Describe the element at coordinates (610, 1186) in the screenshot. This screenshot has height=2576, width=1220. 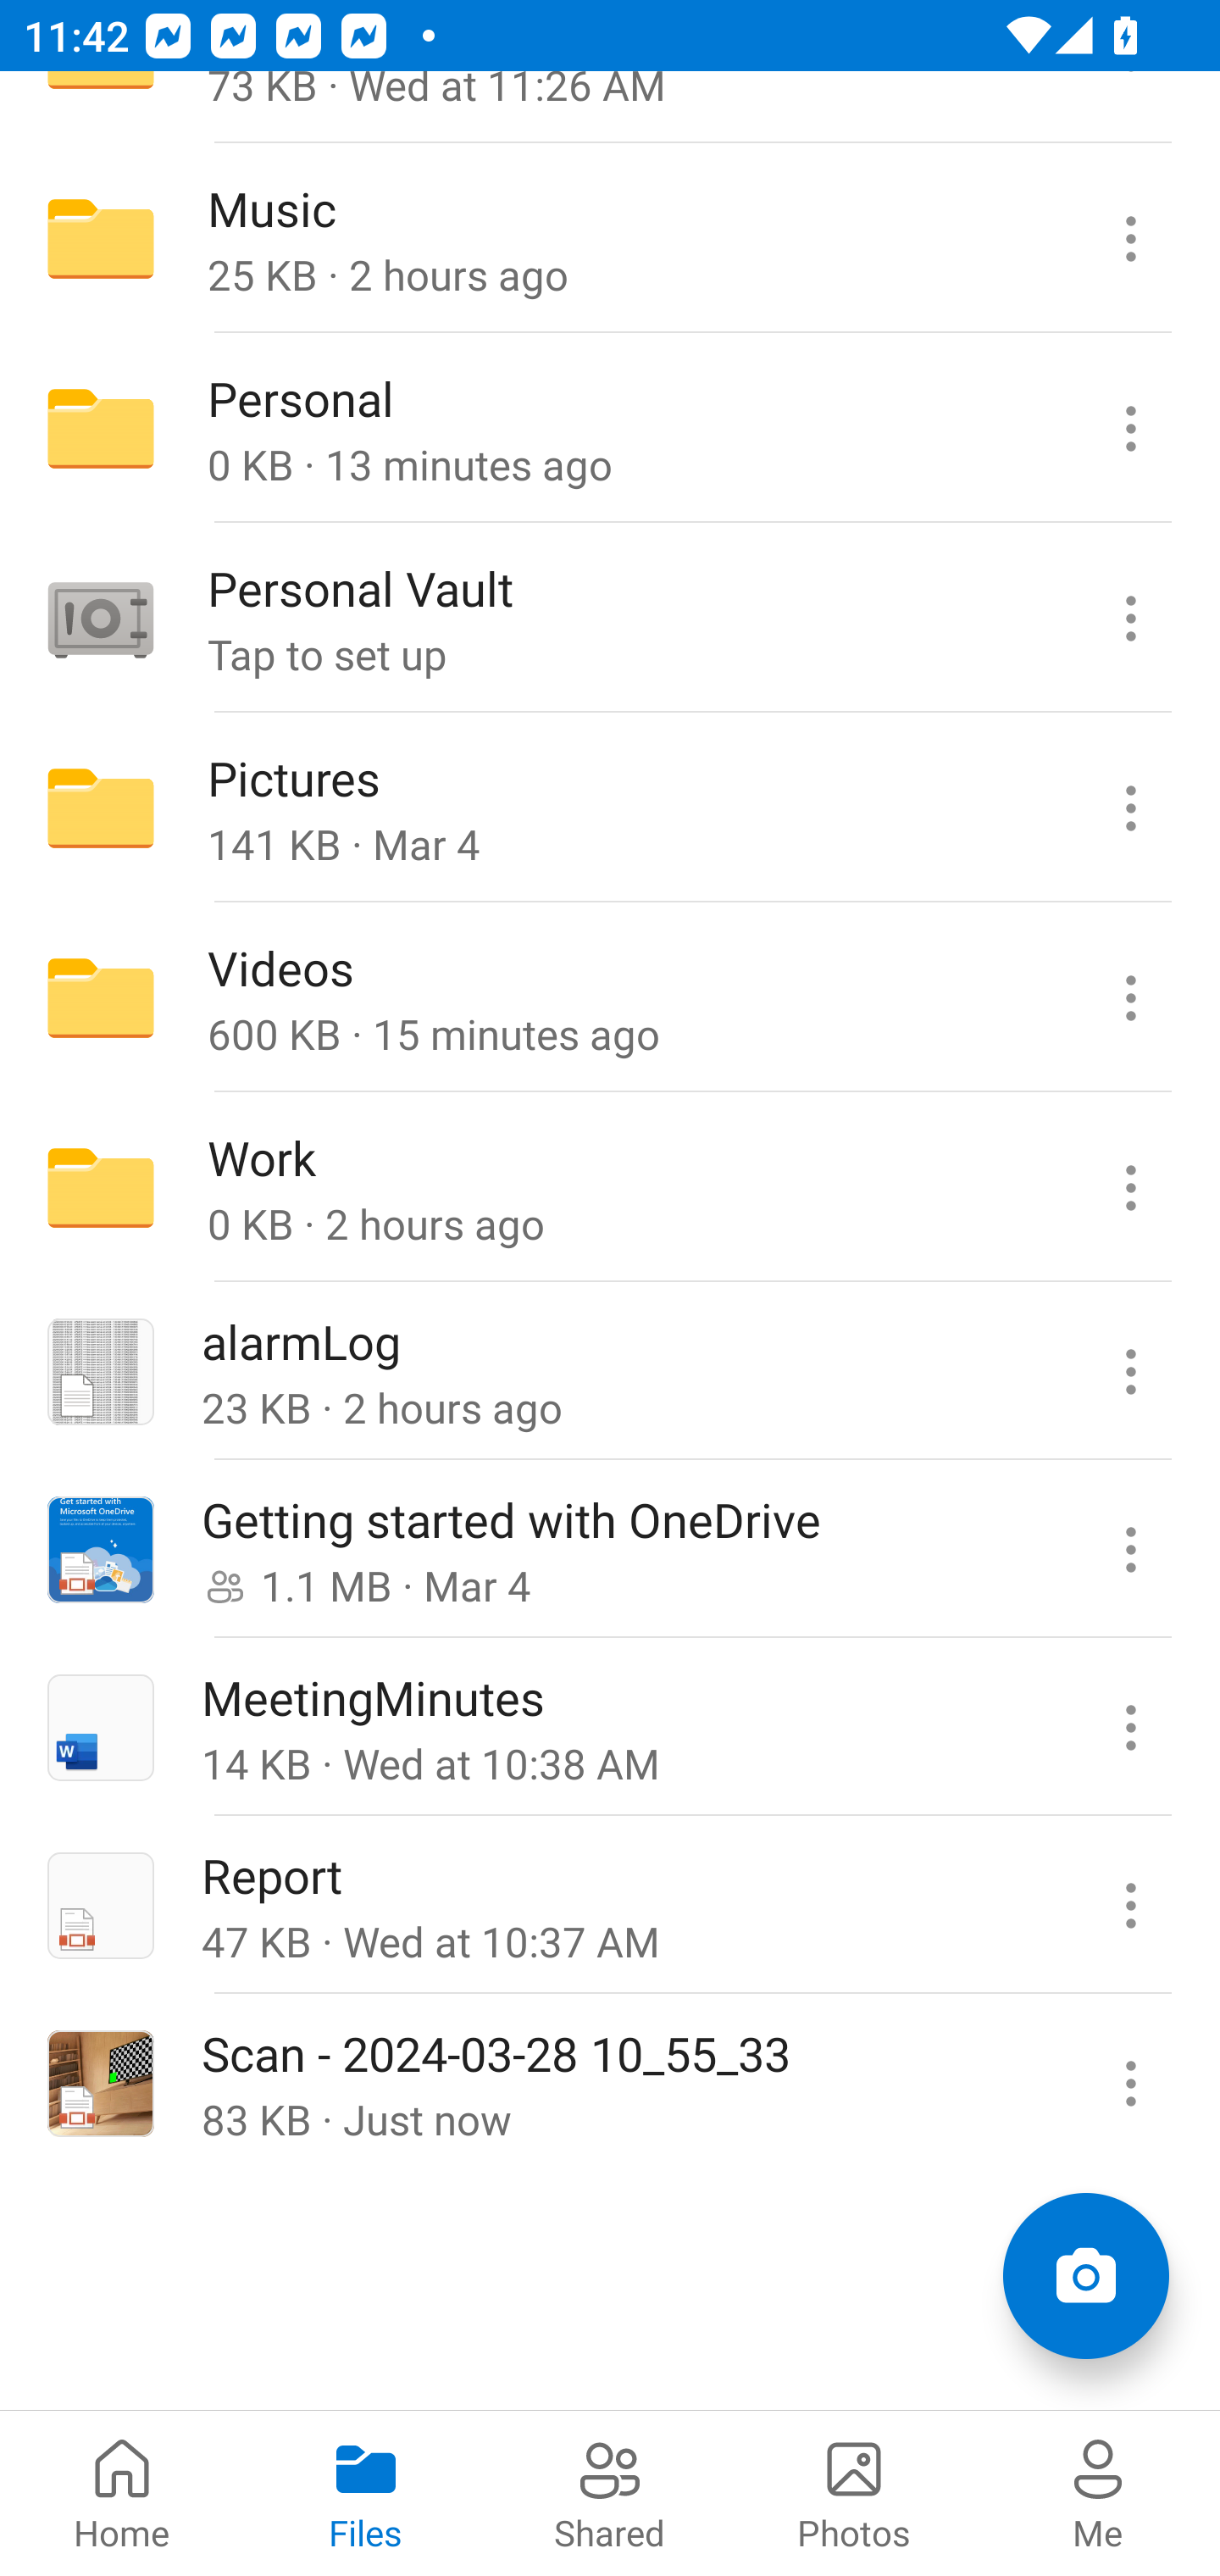
I see `Folder Work 0 KB · 2 hours ago Work commands` at that location.